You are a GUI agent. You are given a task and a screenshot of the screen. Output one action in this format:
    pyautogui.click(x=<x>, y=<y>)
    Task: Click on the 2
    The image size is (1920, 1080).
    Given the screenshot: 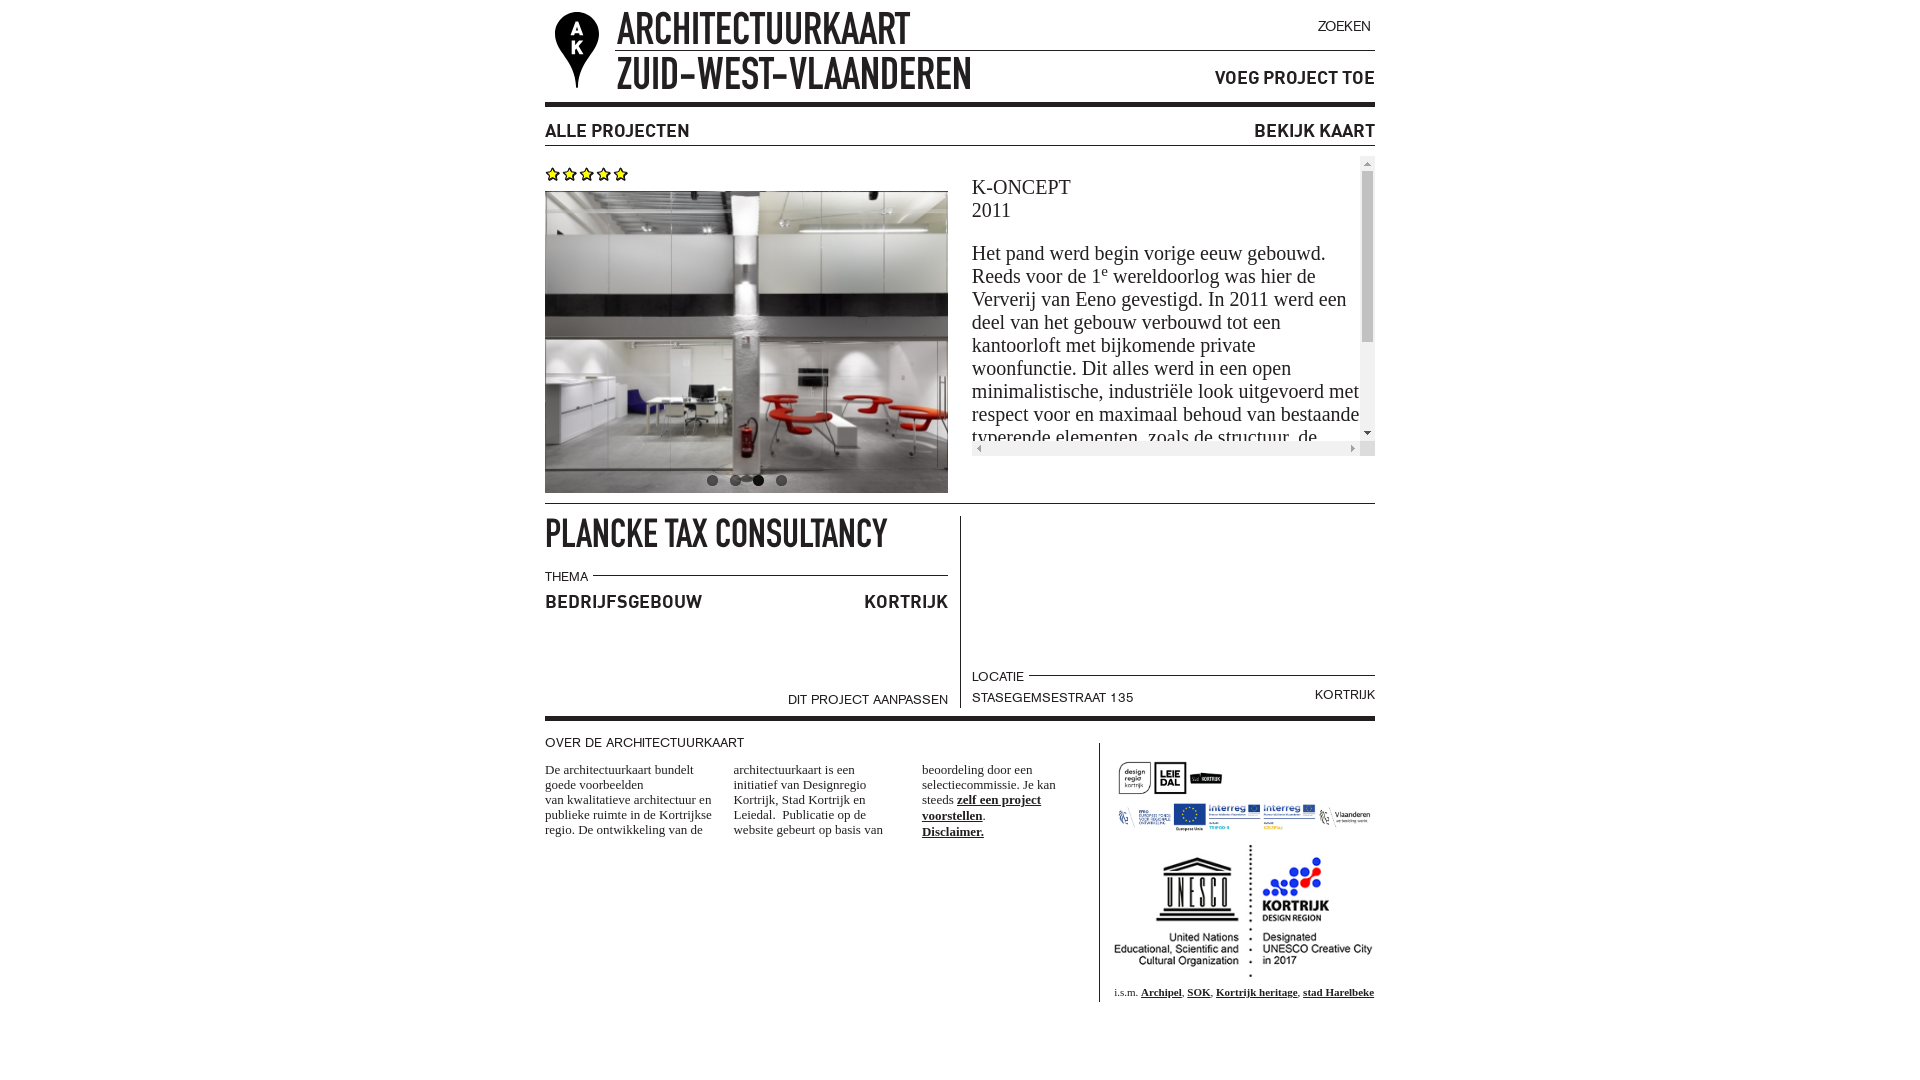 What is the action you would take?
    pyautogui.click(x=736, y=480)
    